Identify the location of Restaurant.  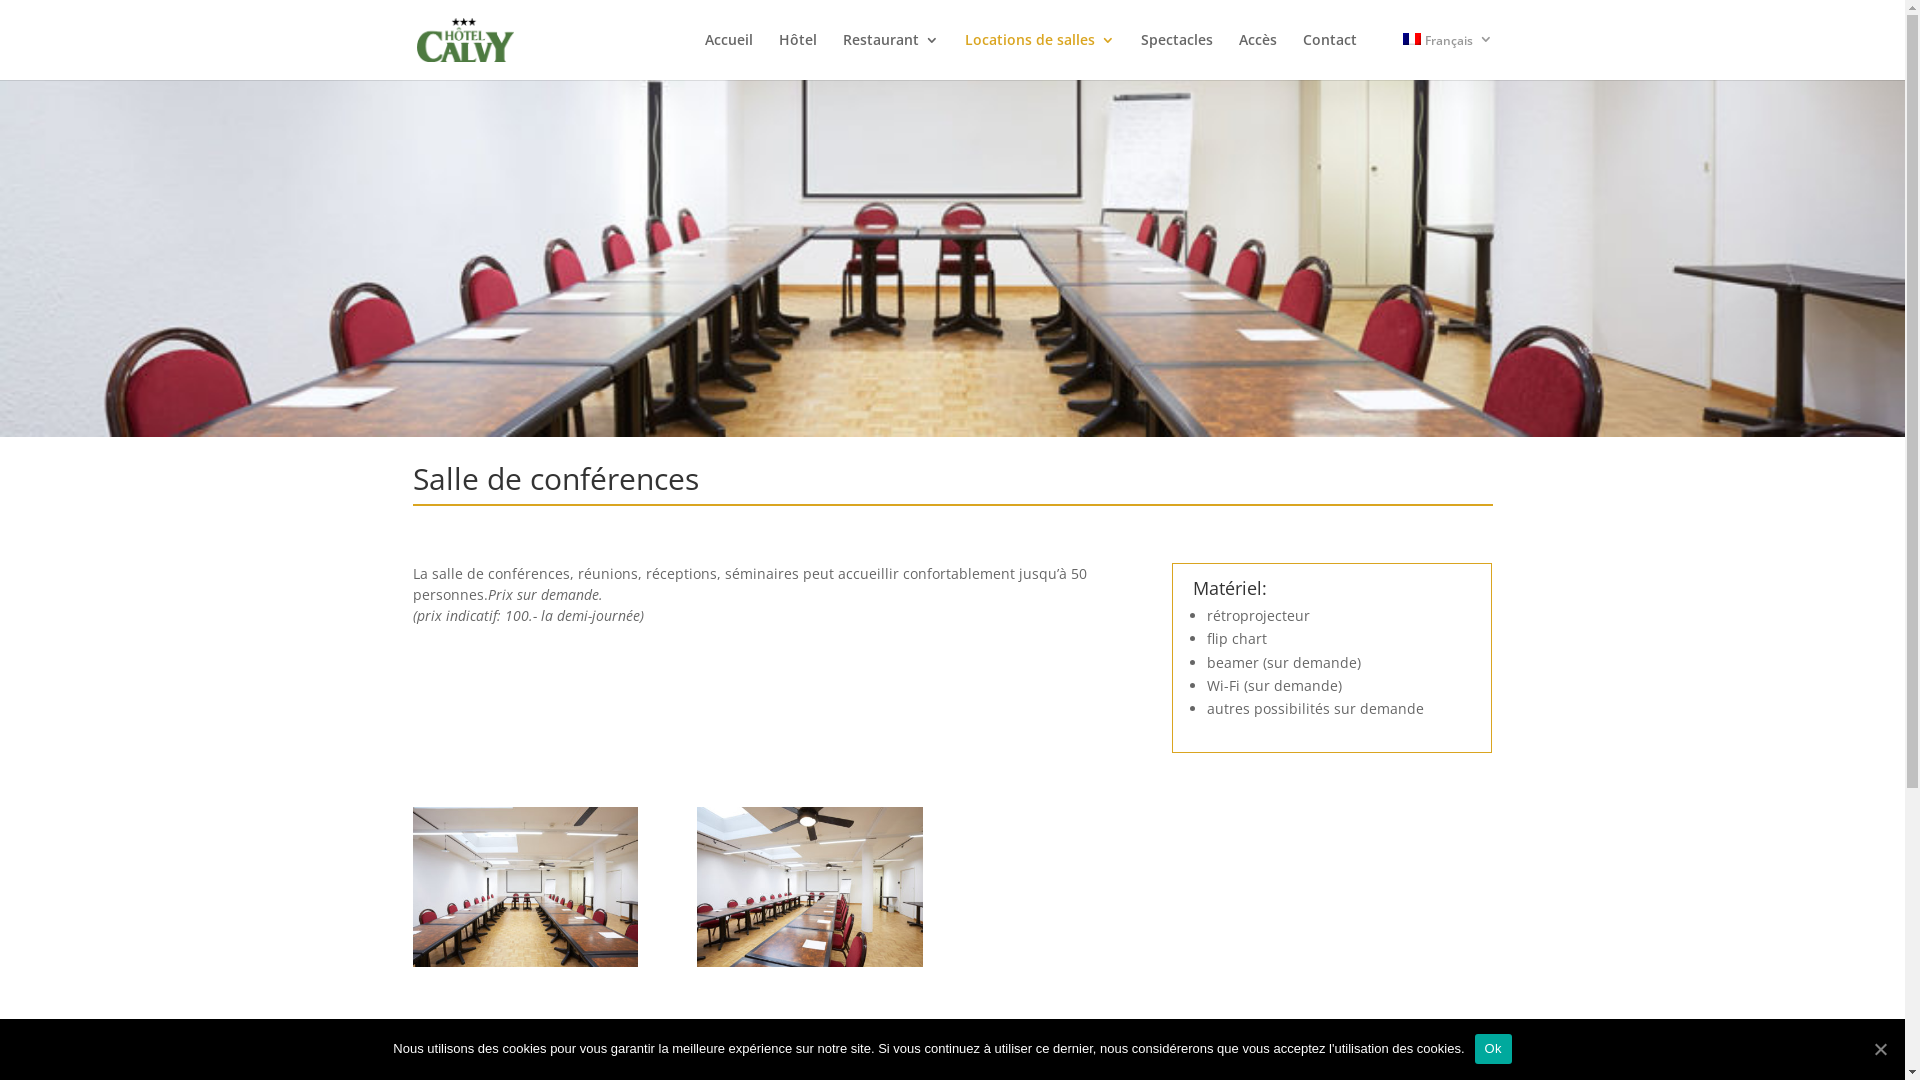
(890, 56).